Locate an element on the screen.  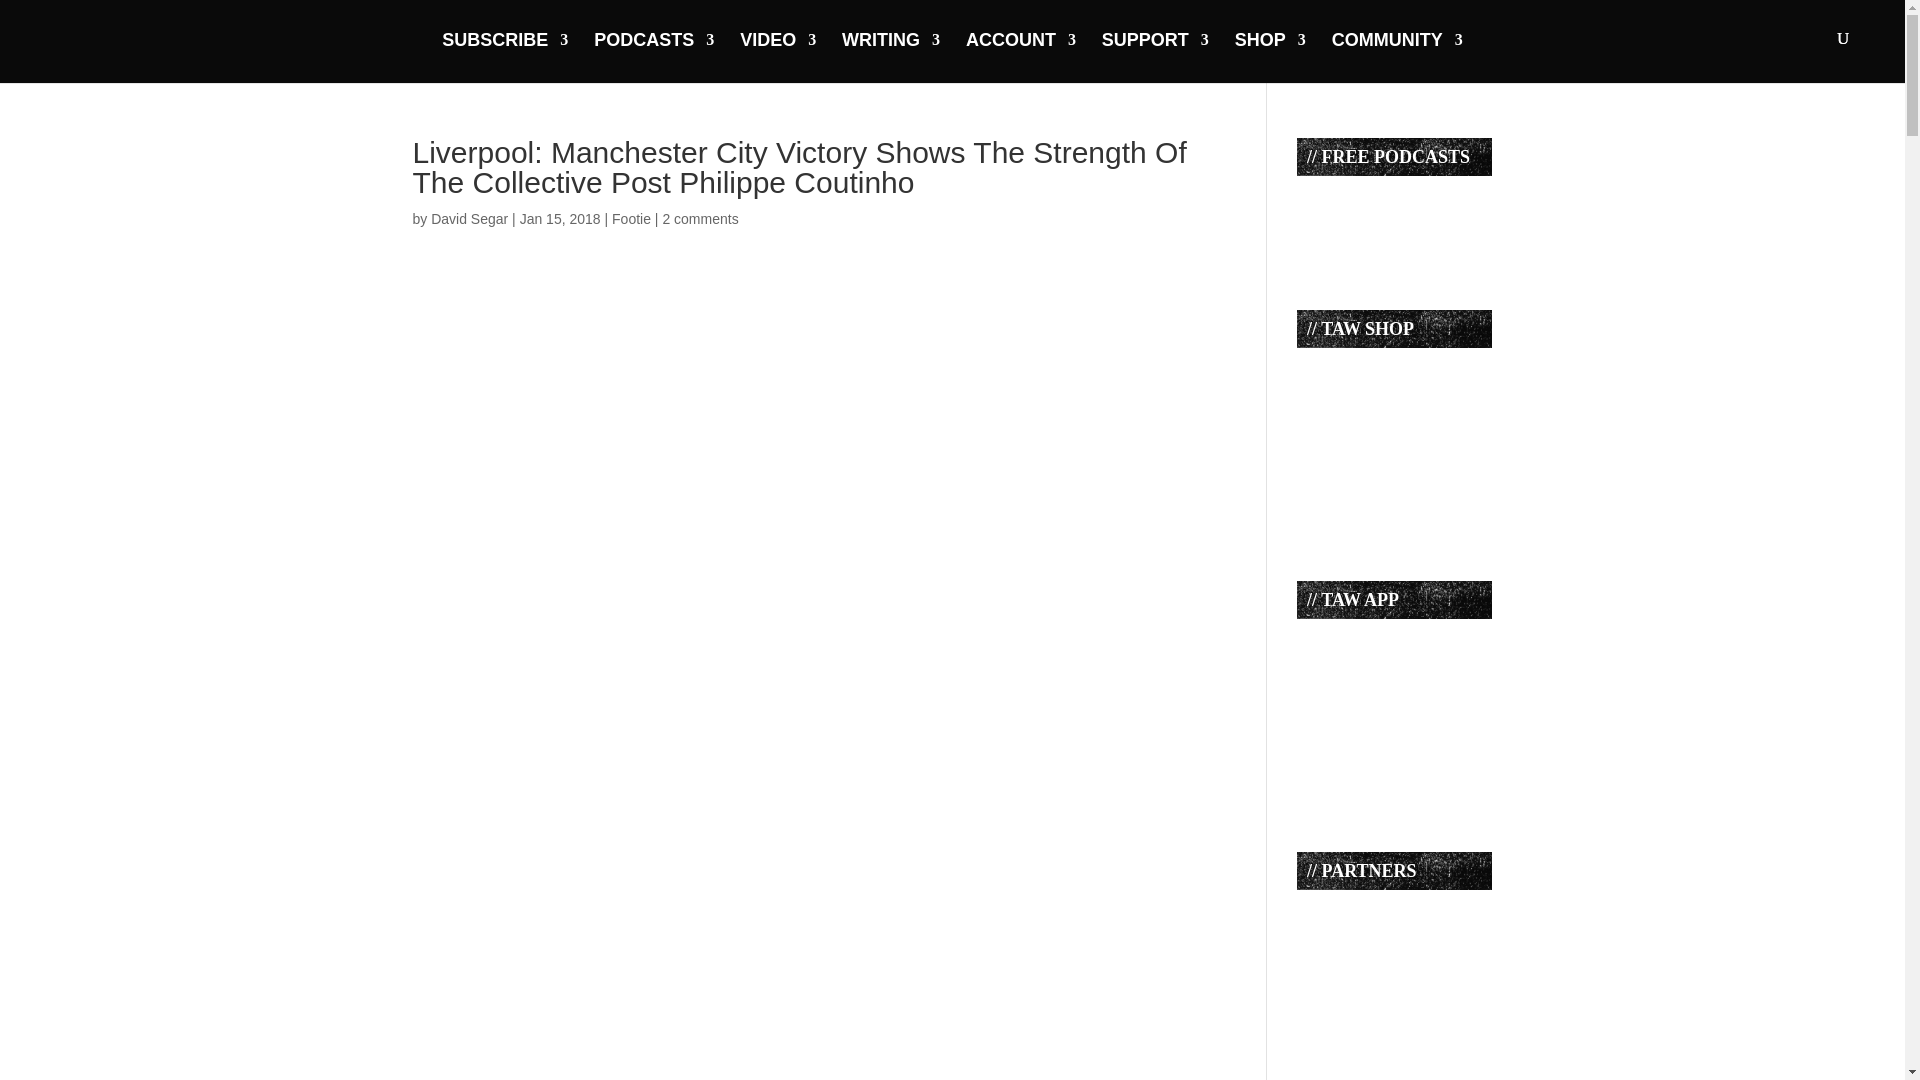
SUPPORT is located at coordinates (1156, 56).